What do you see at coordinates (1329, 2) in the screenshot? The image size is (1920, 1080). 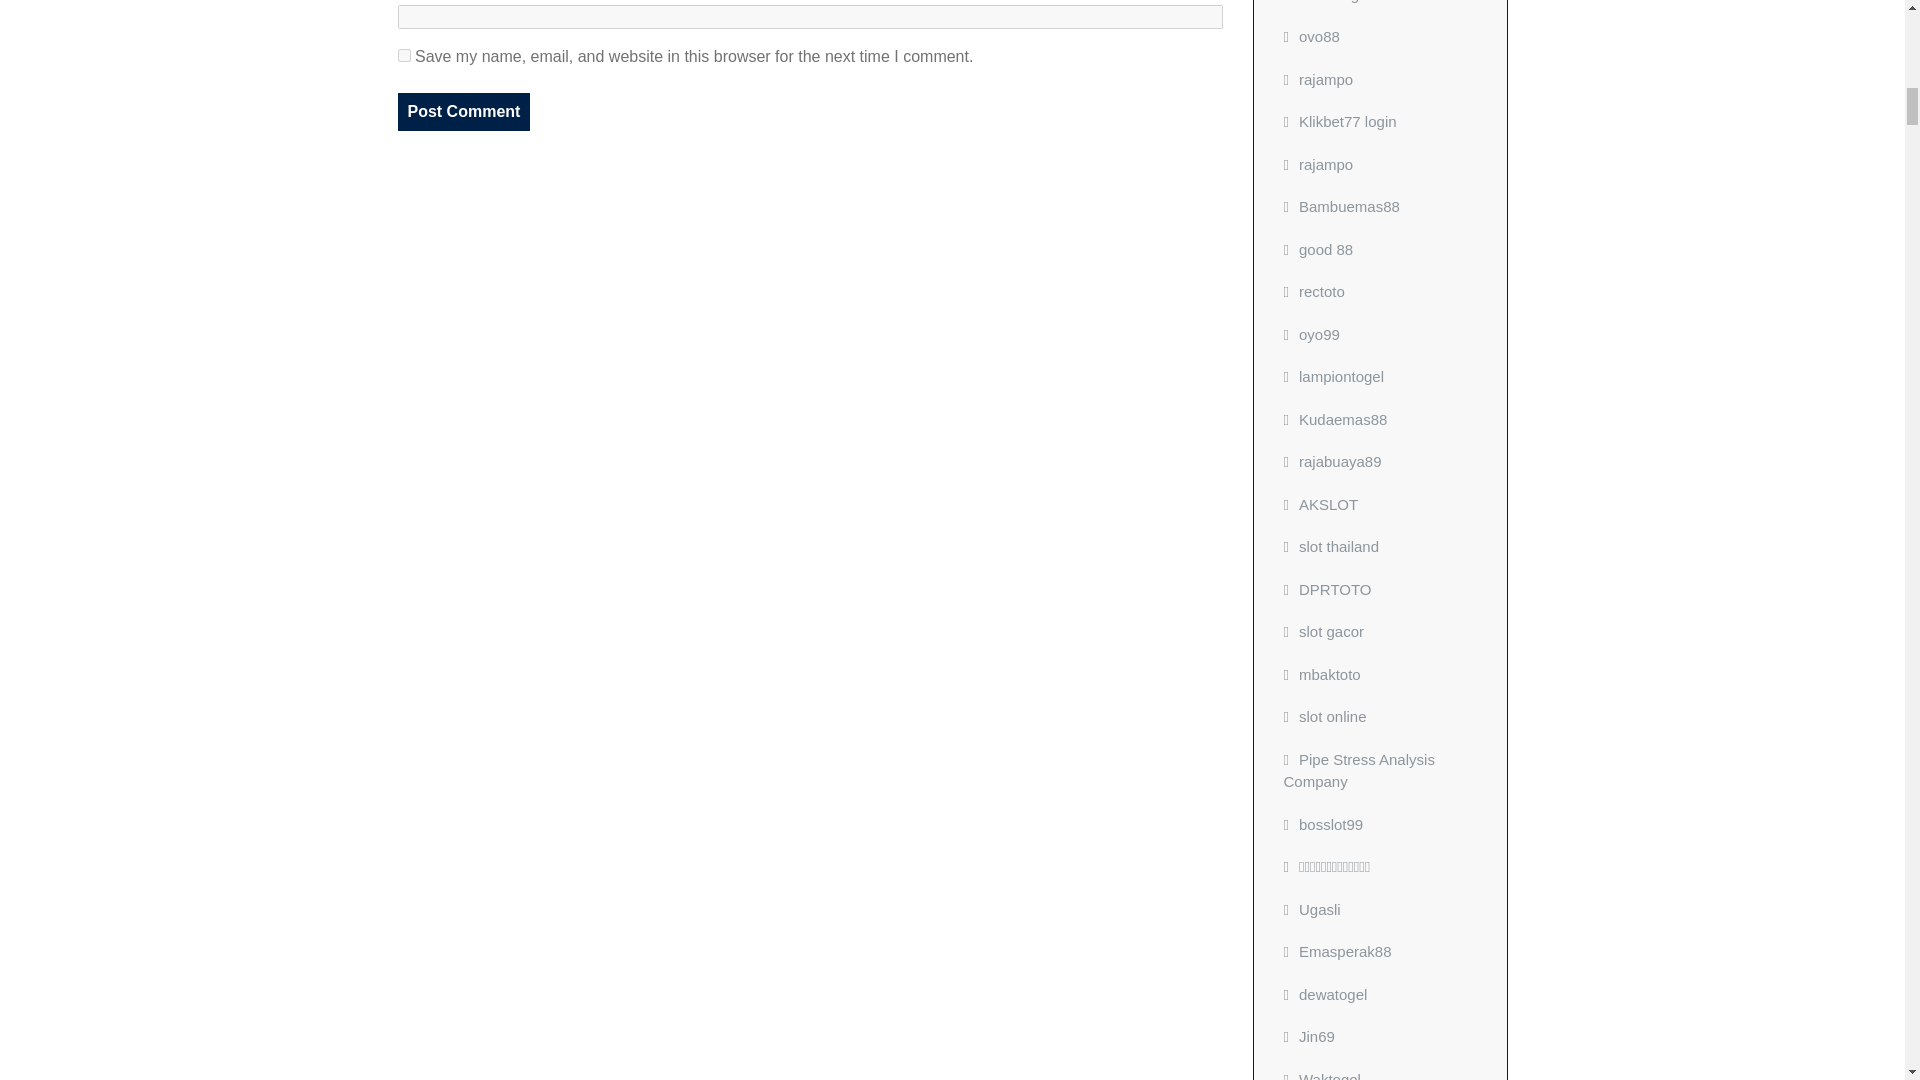 I see `dewavegas` at bounding box center [1329, 2].